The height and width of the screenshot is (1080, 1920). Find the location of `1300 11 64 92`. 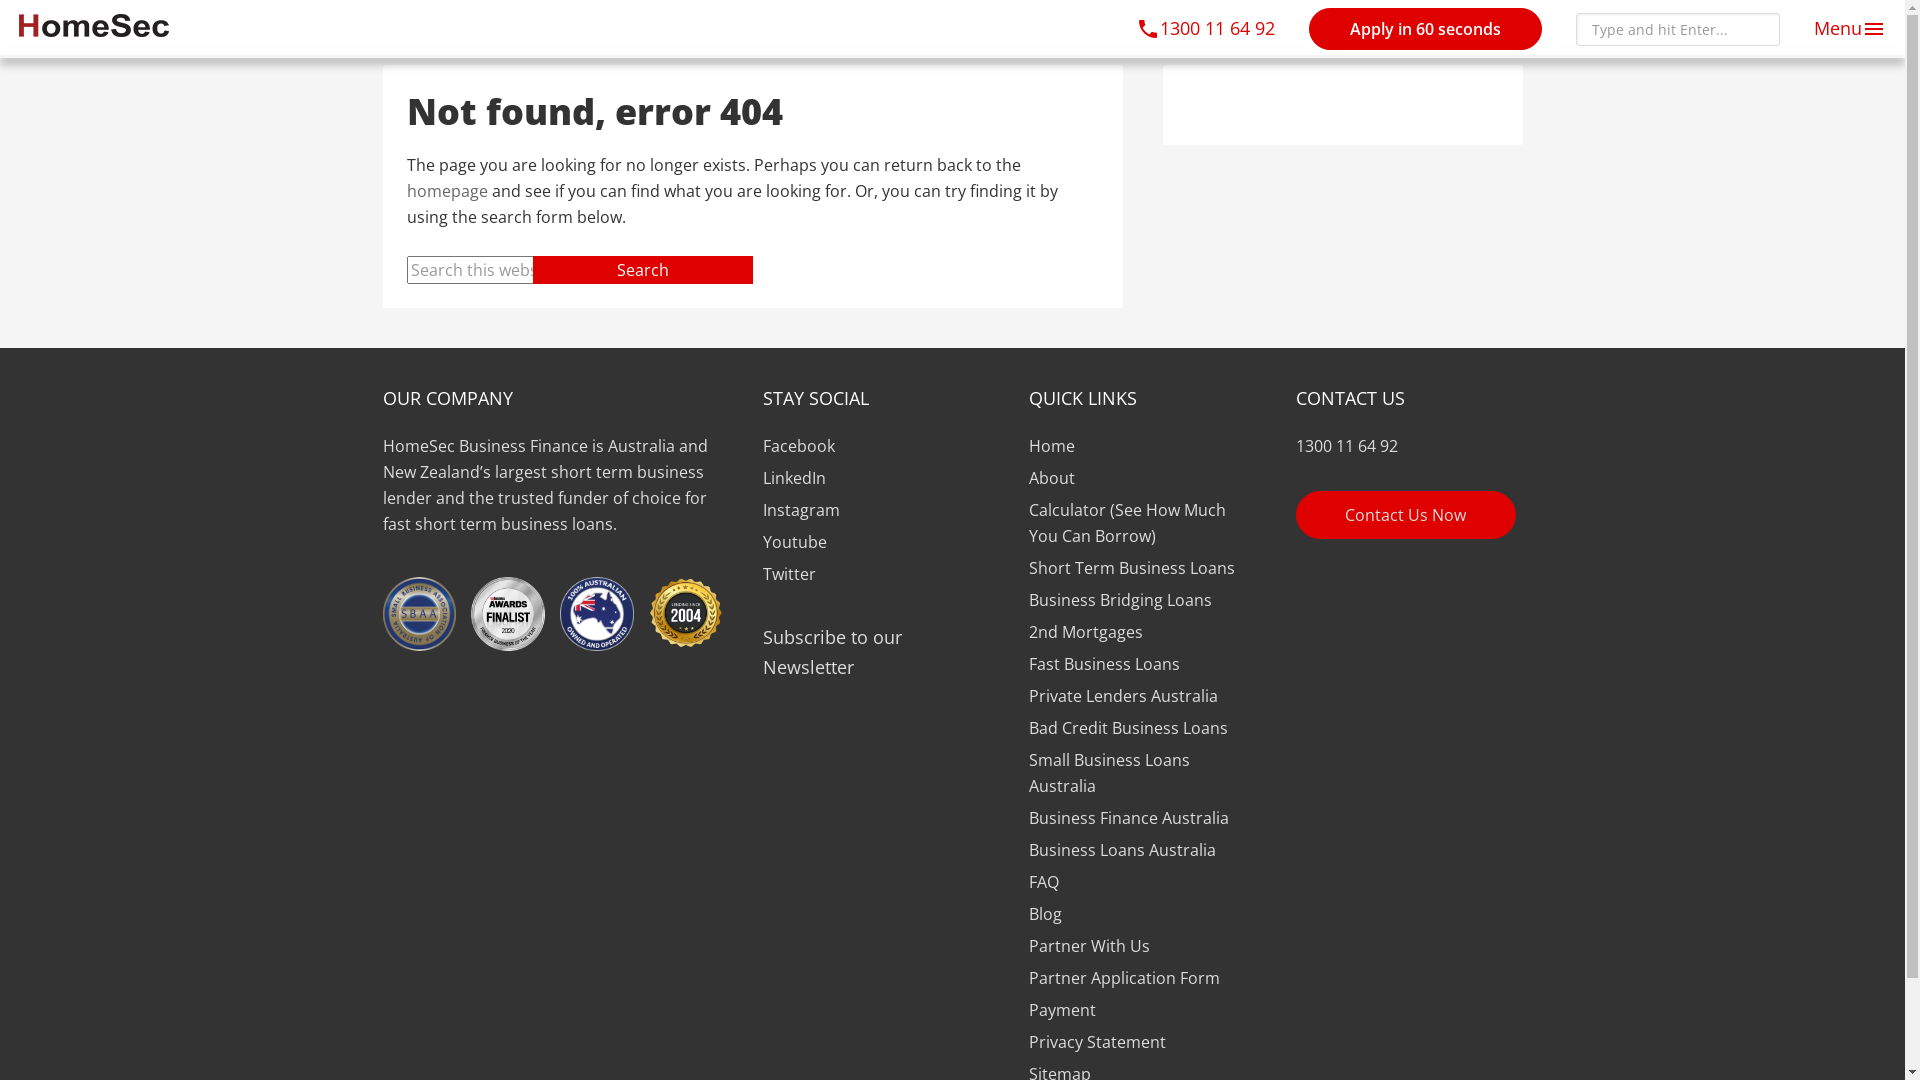

1300 11 64 92 is located at coordinates (1410, 446).